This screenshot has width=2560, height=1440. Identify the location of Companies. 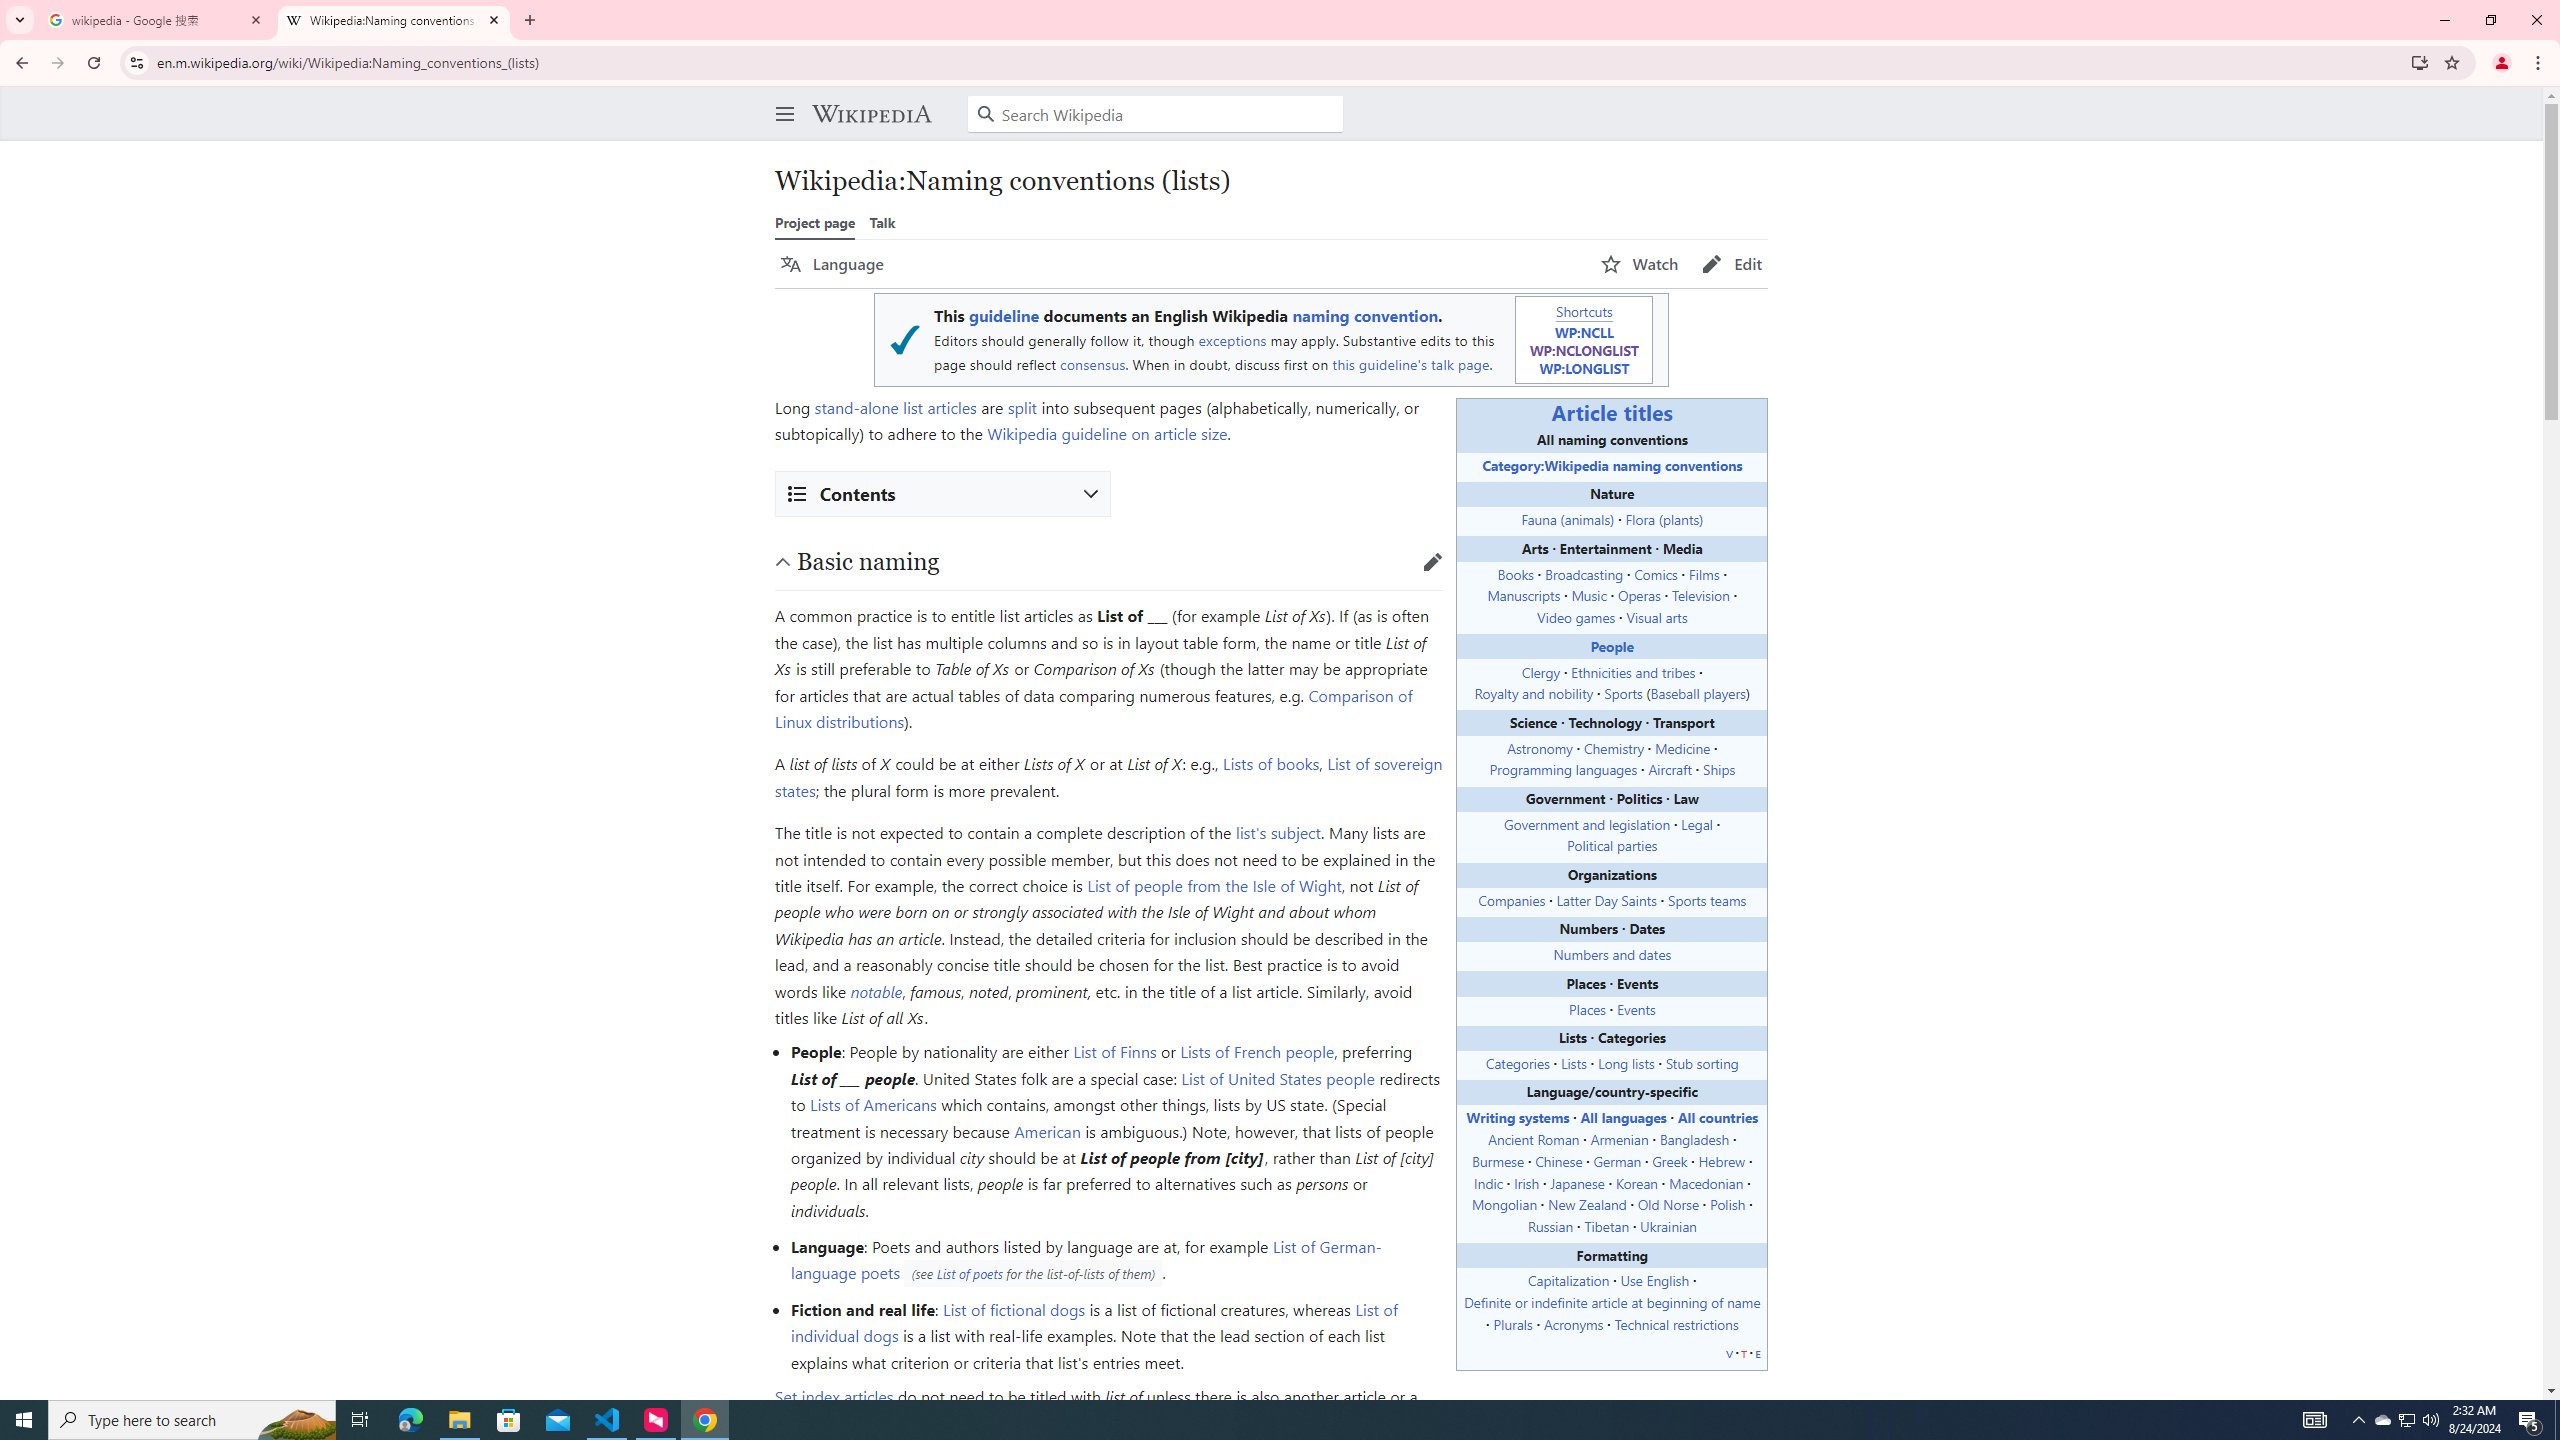
(1512, 898).